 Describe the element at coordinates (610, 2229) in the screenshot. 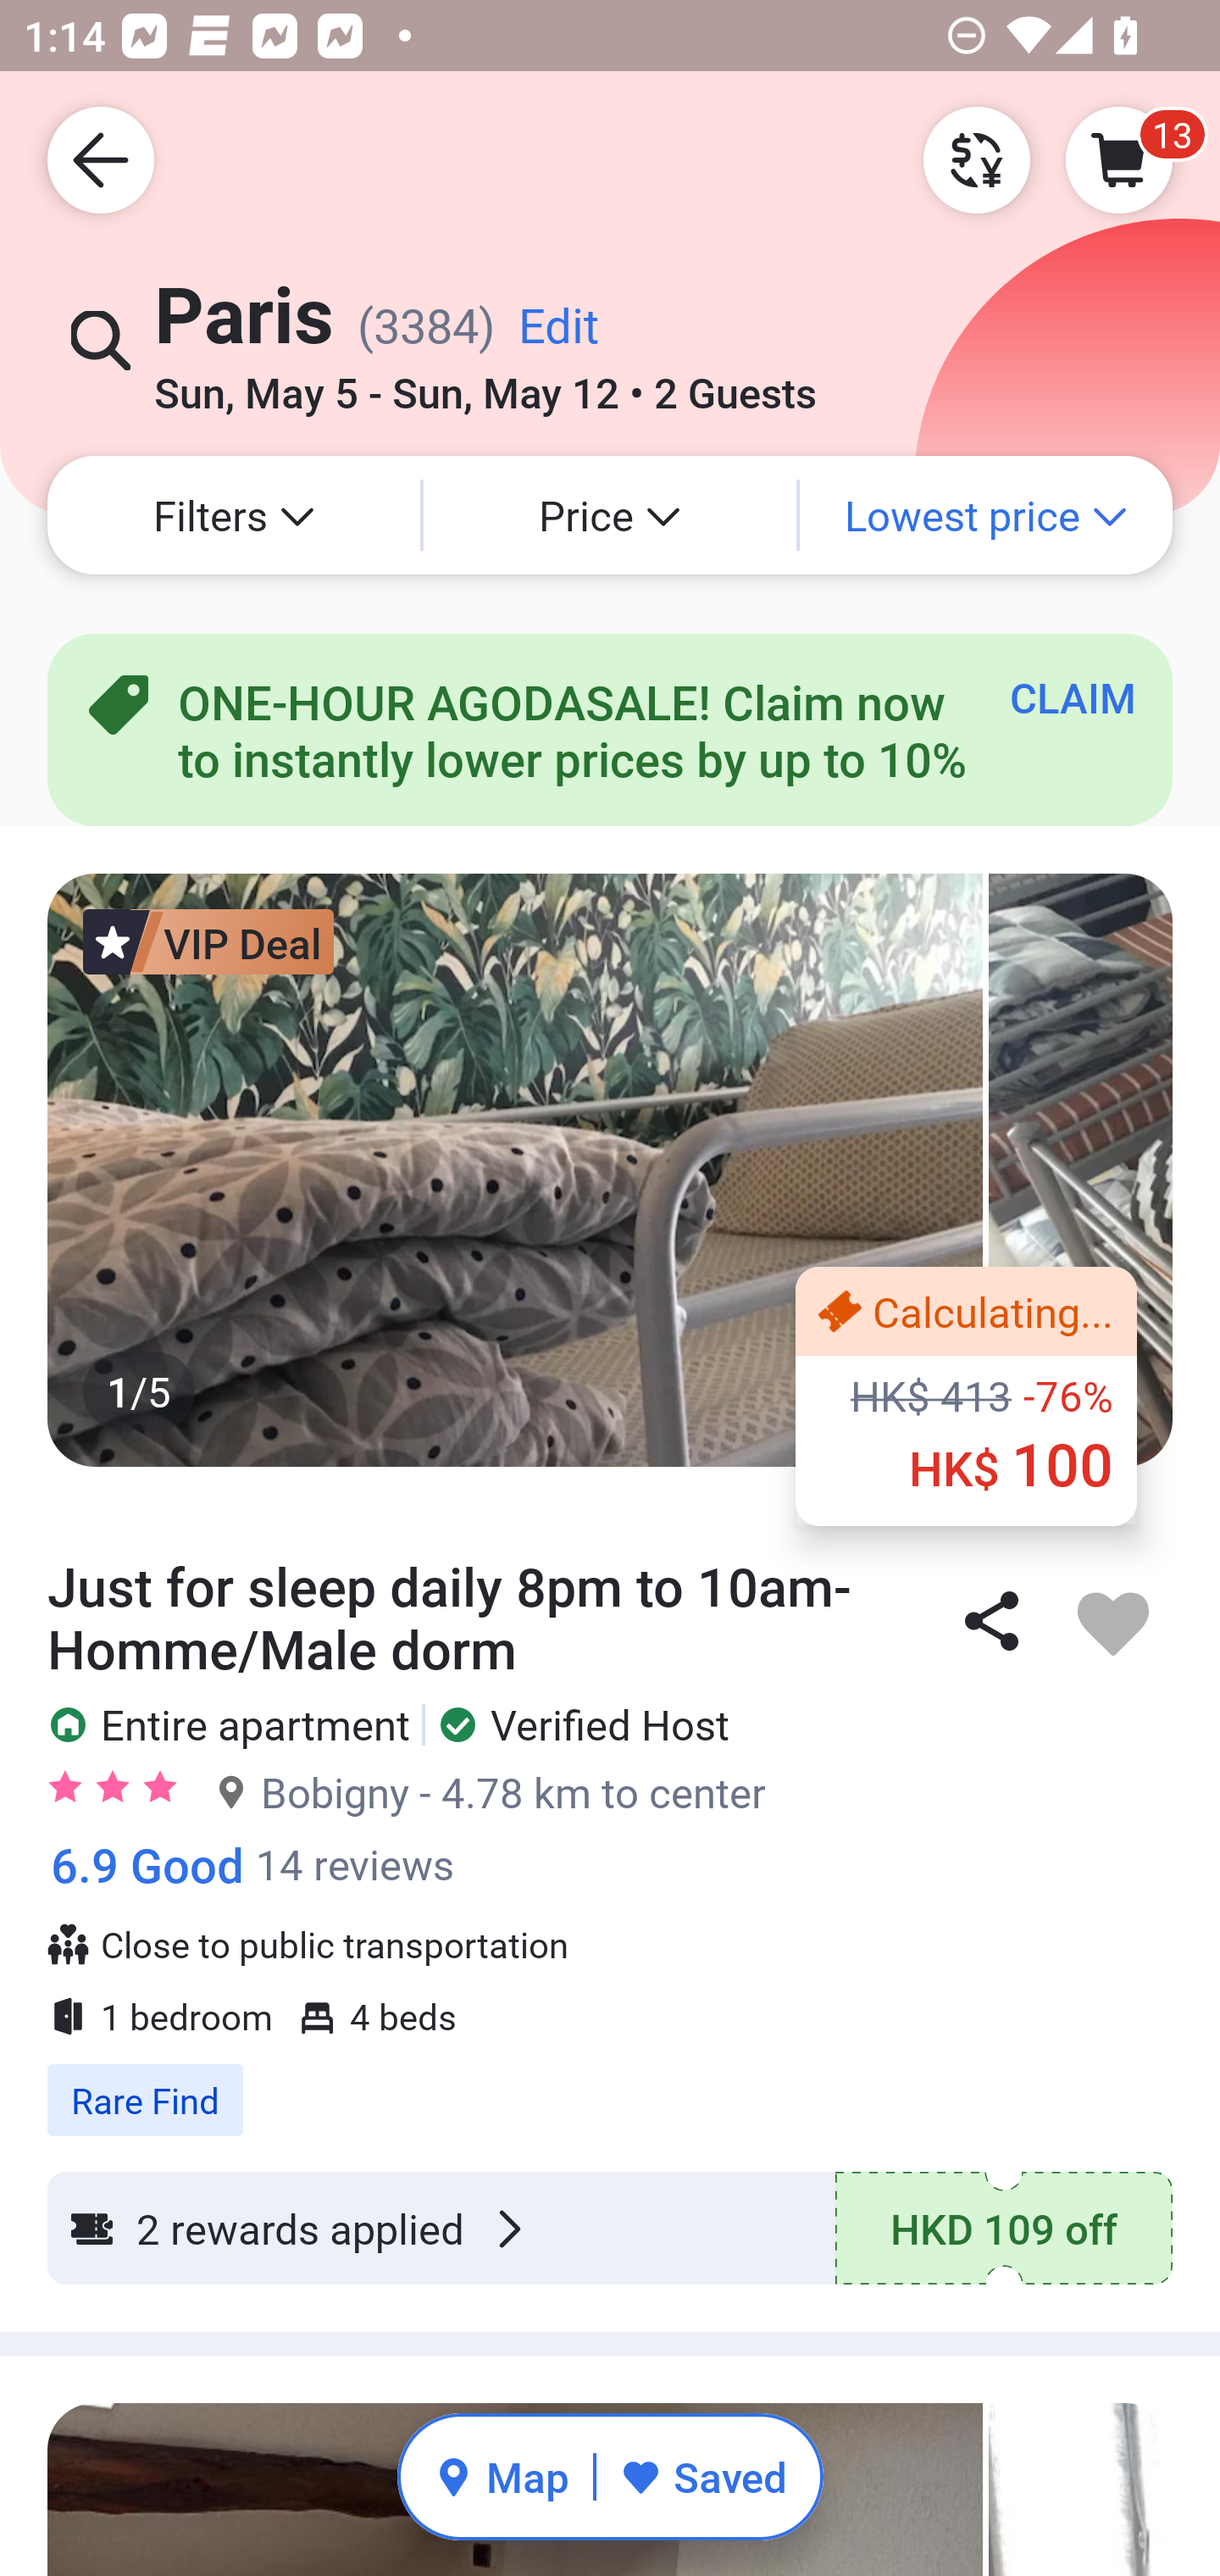

I see `2 rewards applied HKD 109 off` at that location.